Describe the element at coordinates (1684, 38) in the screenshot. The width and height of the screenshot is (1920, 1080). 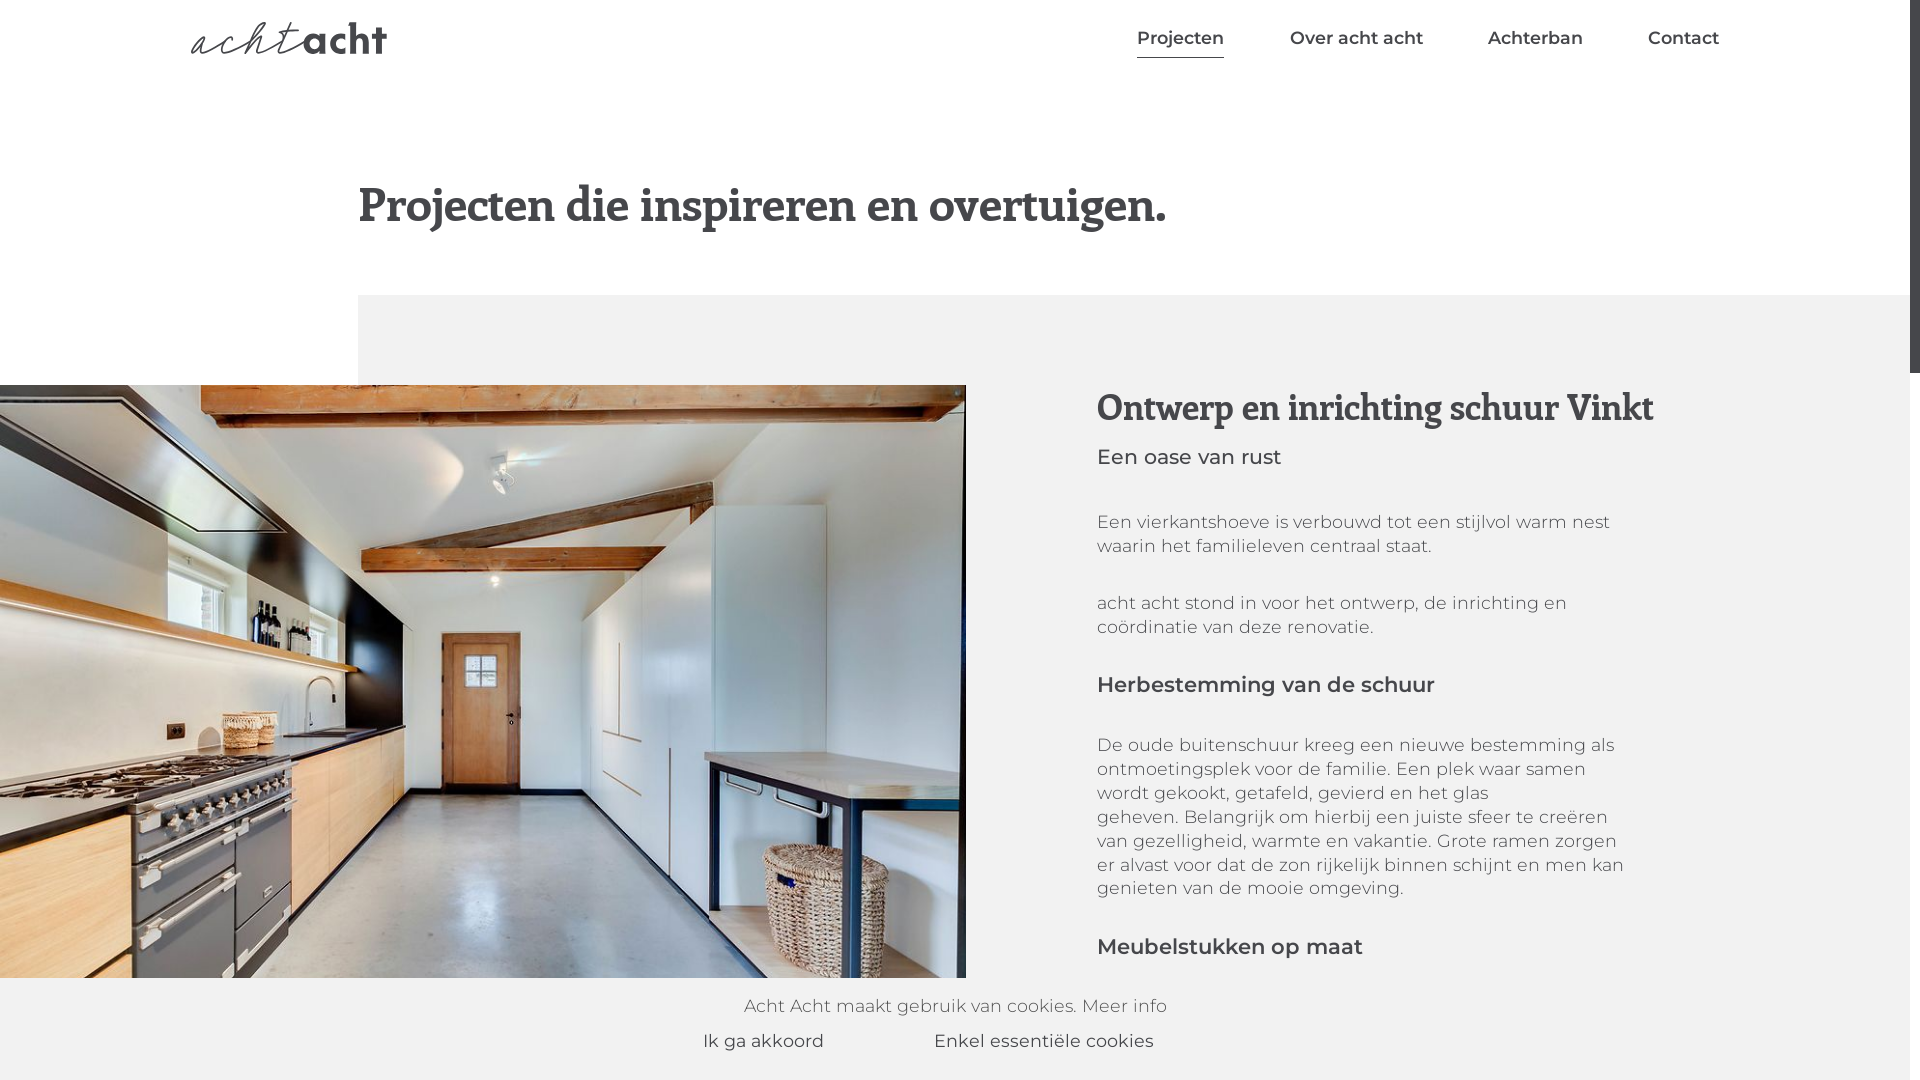
I see `Contact` at that location.